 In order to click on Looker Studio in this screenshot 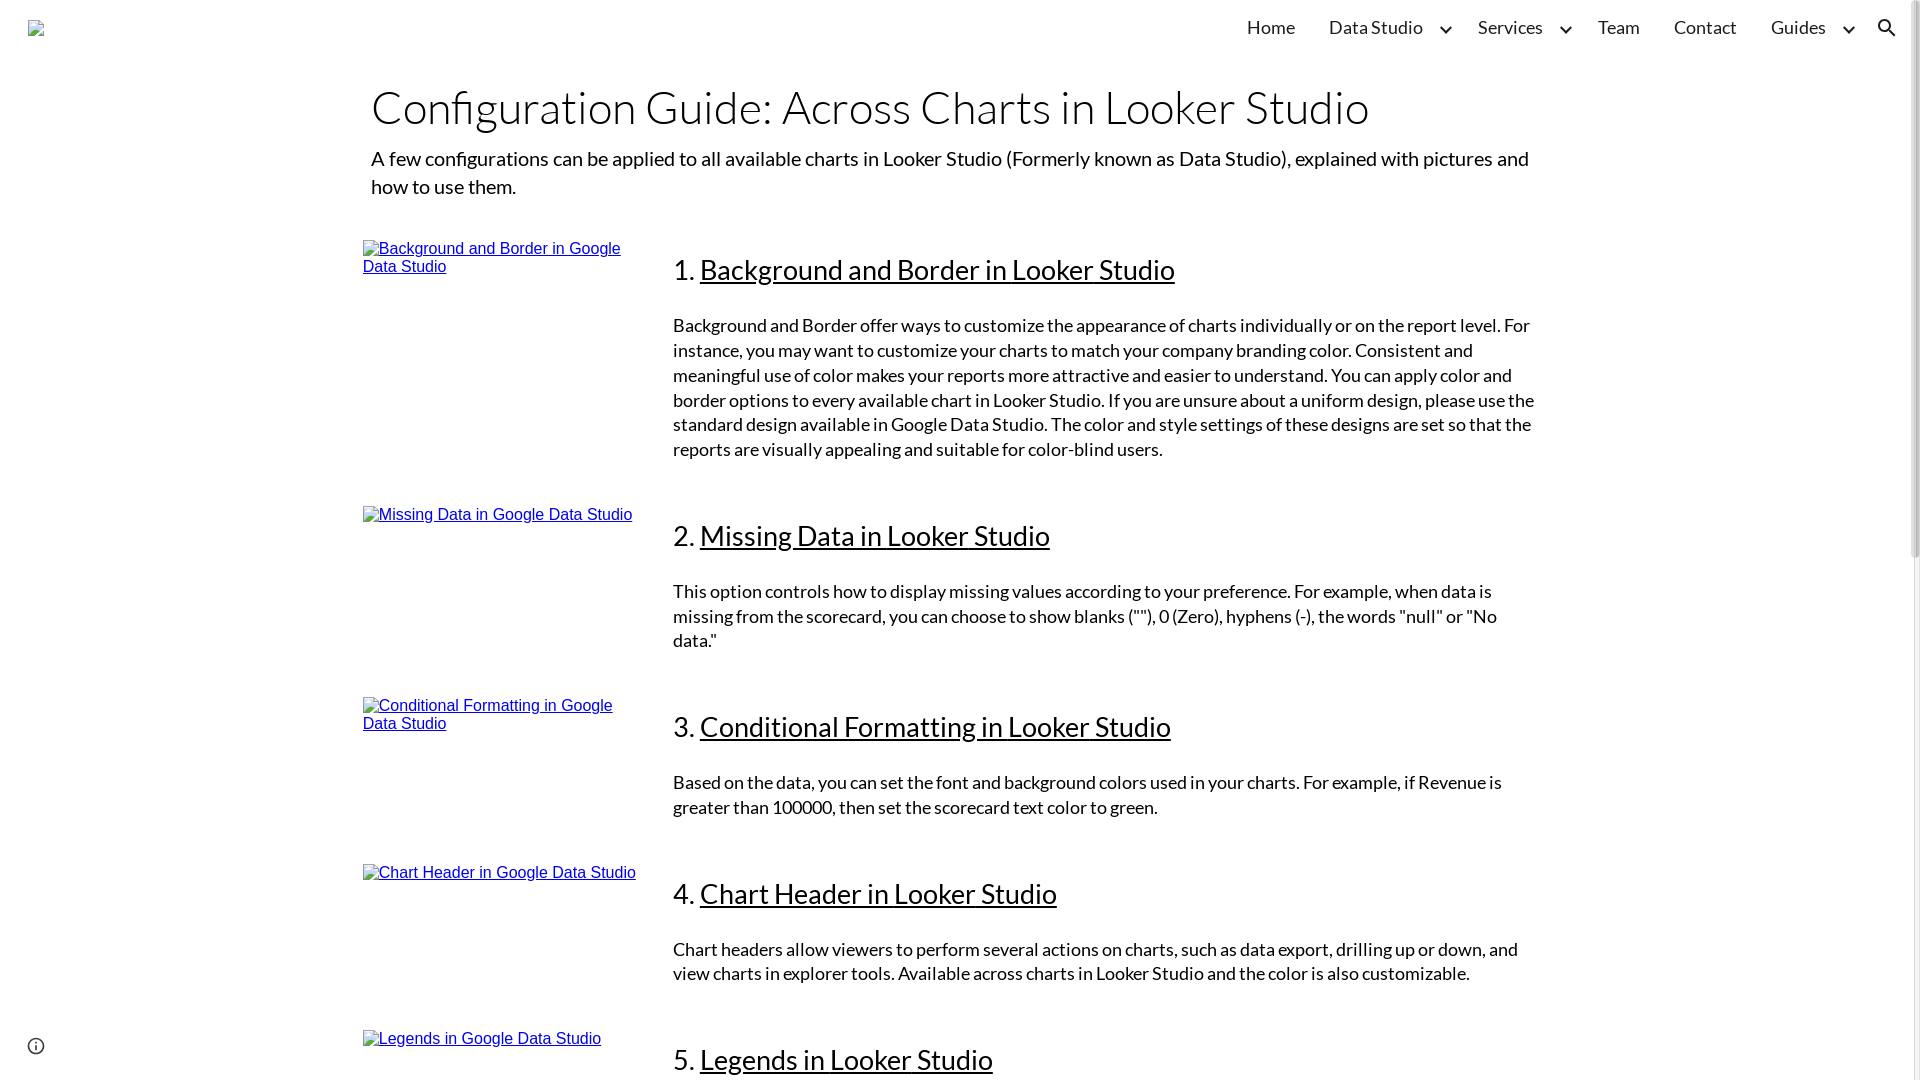, I will do `click(1047, 400)`.